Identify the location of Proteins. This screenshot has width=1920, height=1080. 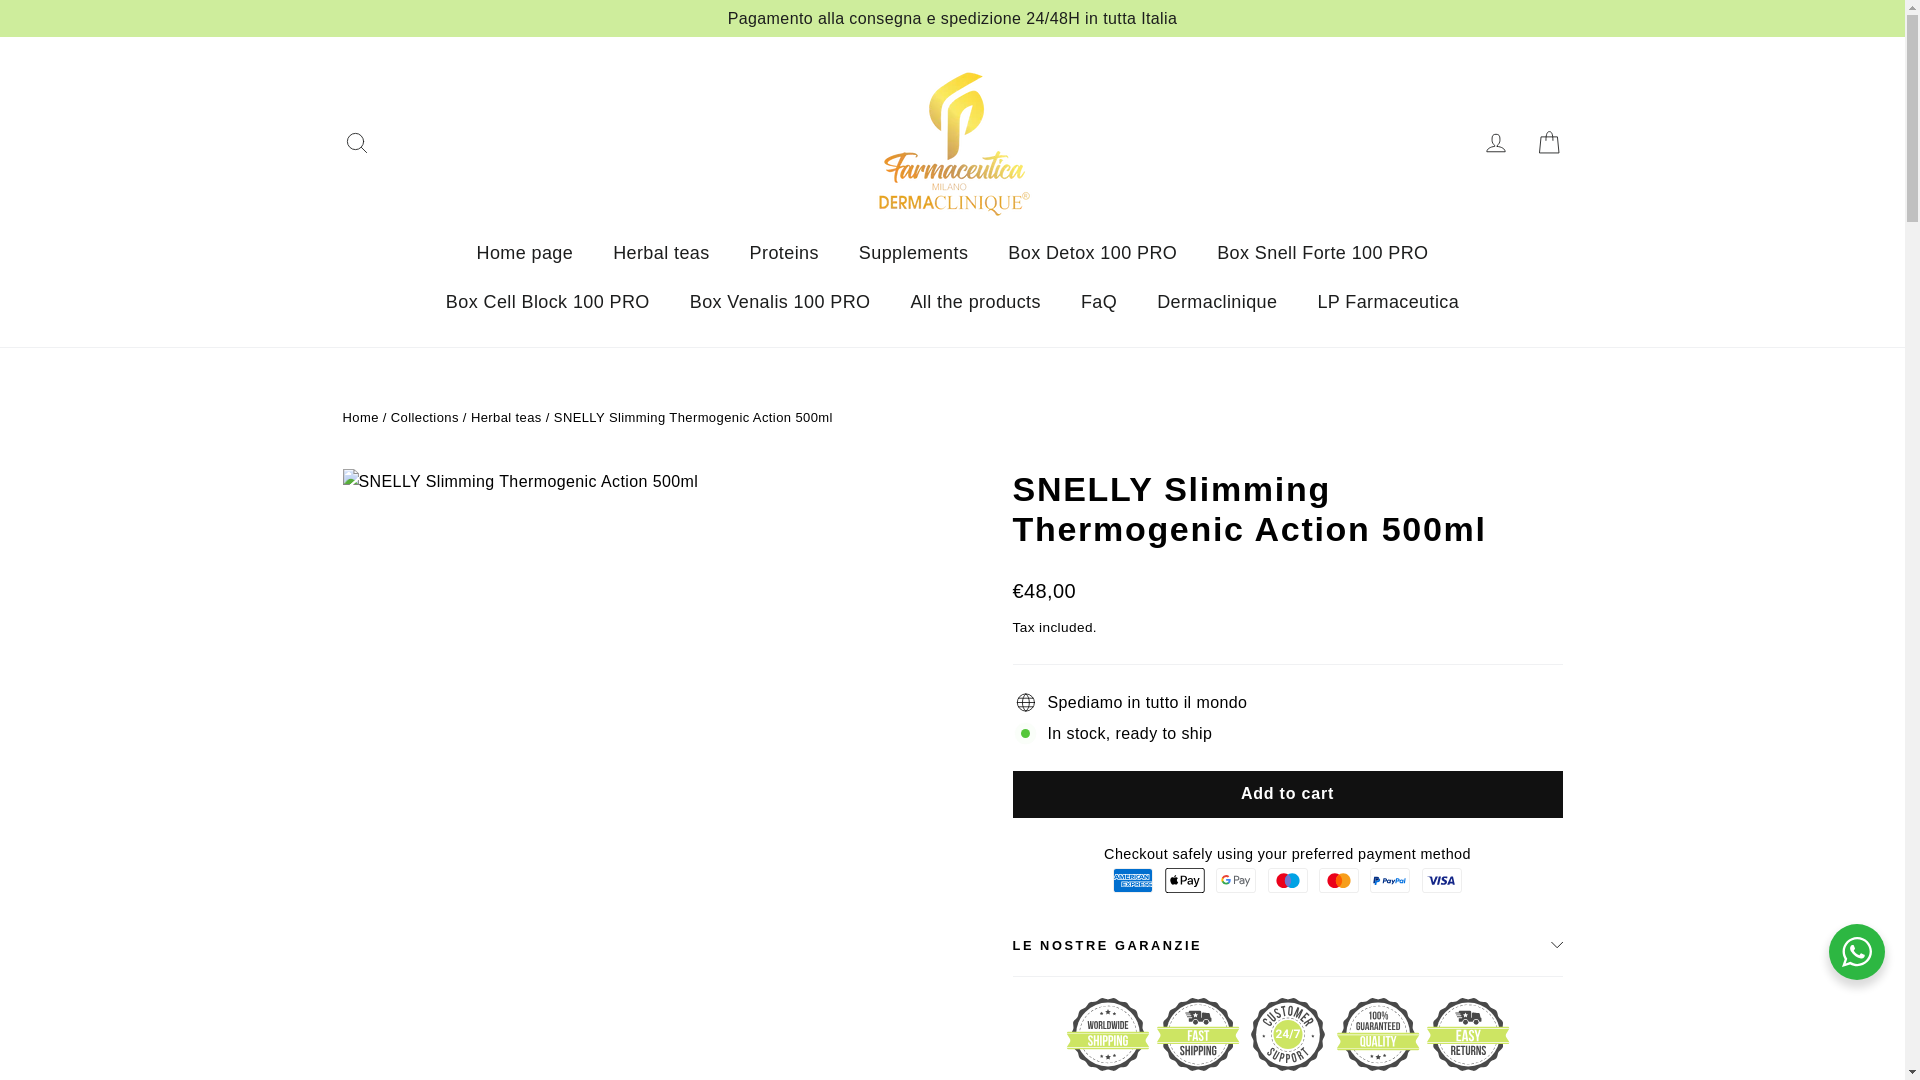
(784, 252).